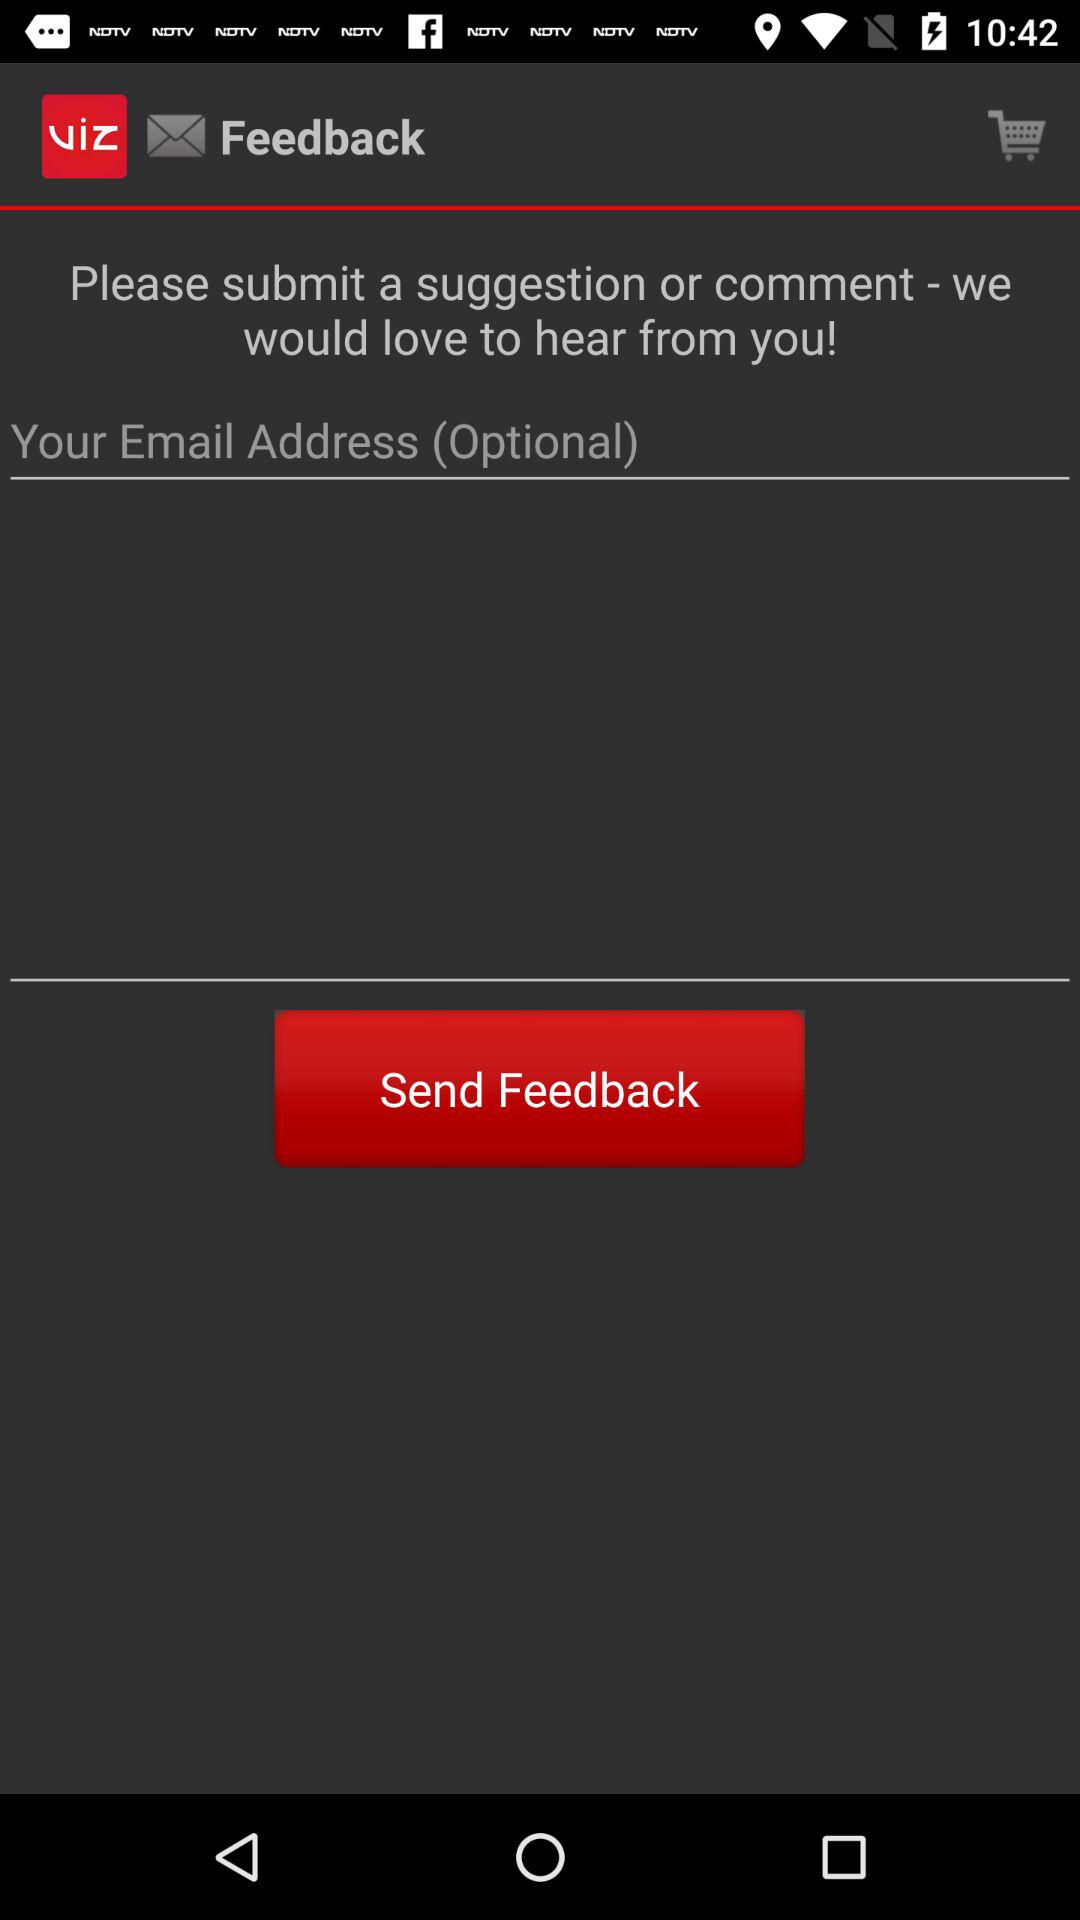 The image size is (1080, 1920). Describe the element at coordinates (1016, 136) in the screenshot. I see `select item to the right of the  feedback item` at that location.